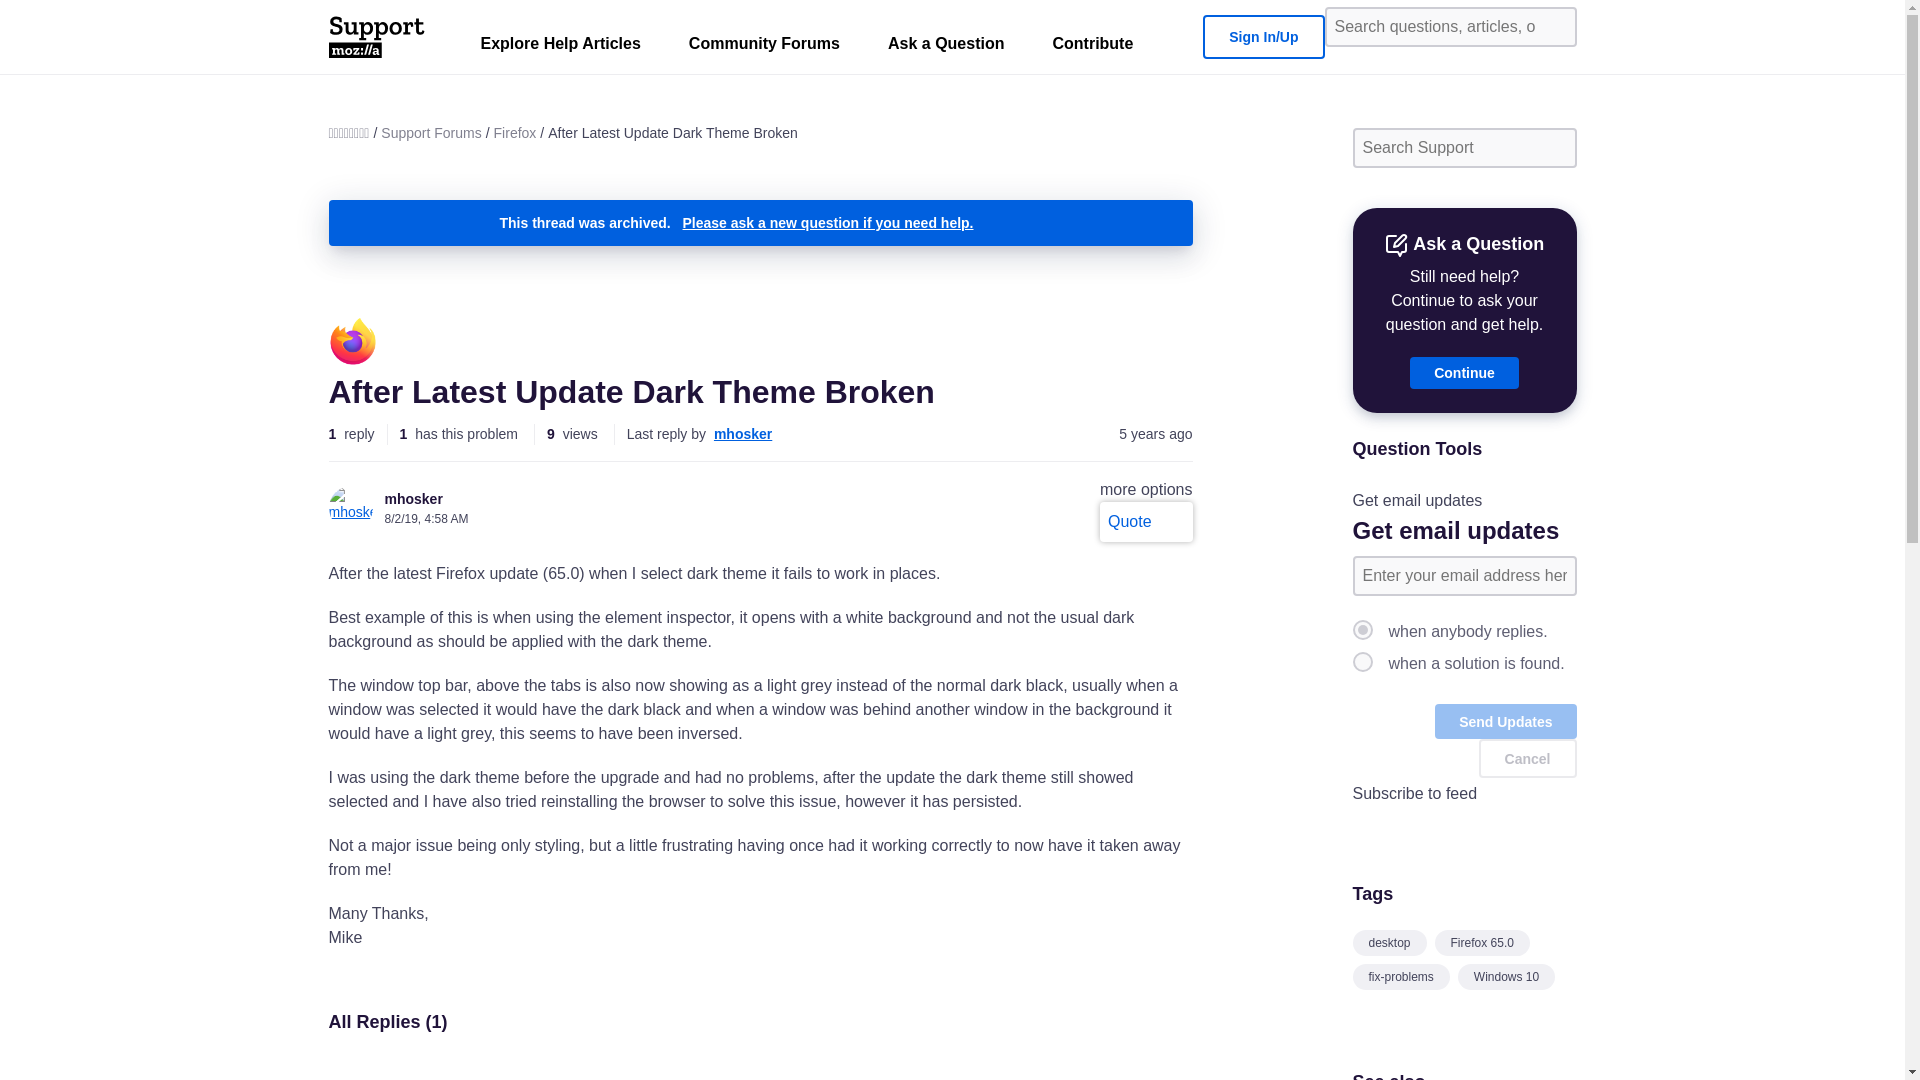 Image resolution: width=1920 pixels, height=1080 pixels. I want to click on Community Forums, so click(764, 48).